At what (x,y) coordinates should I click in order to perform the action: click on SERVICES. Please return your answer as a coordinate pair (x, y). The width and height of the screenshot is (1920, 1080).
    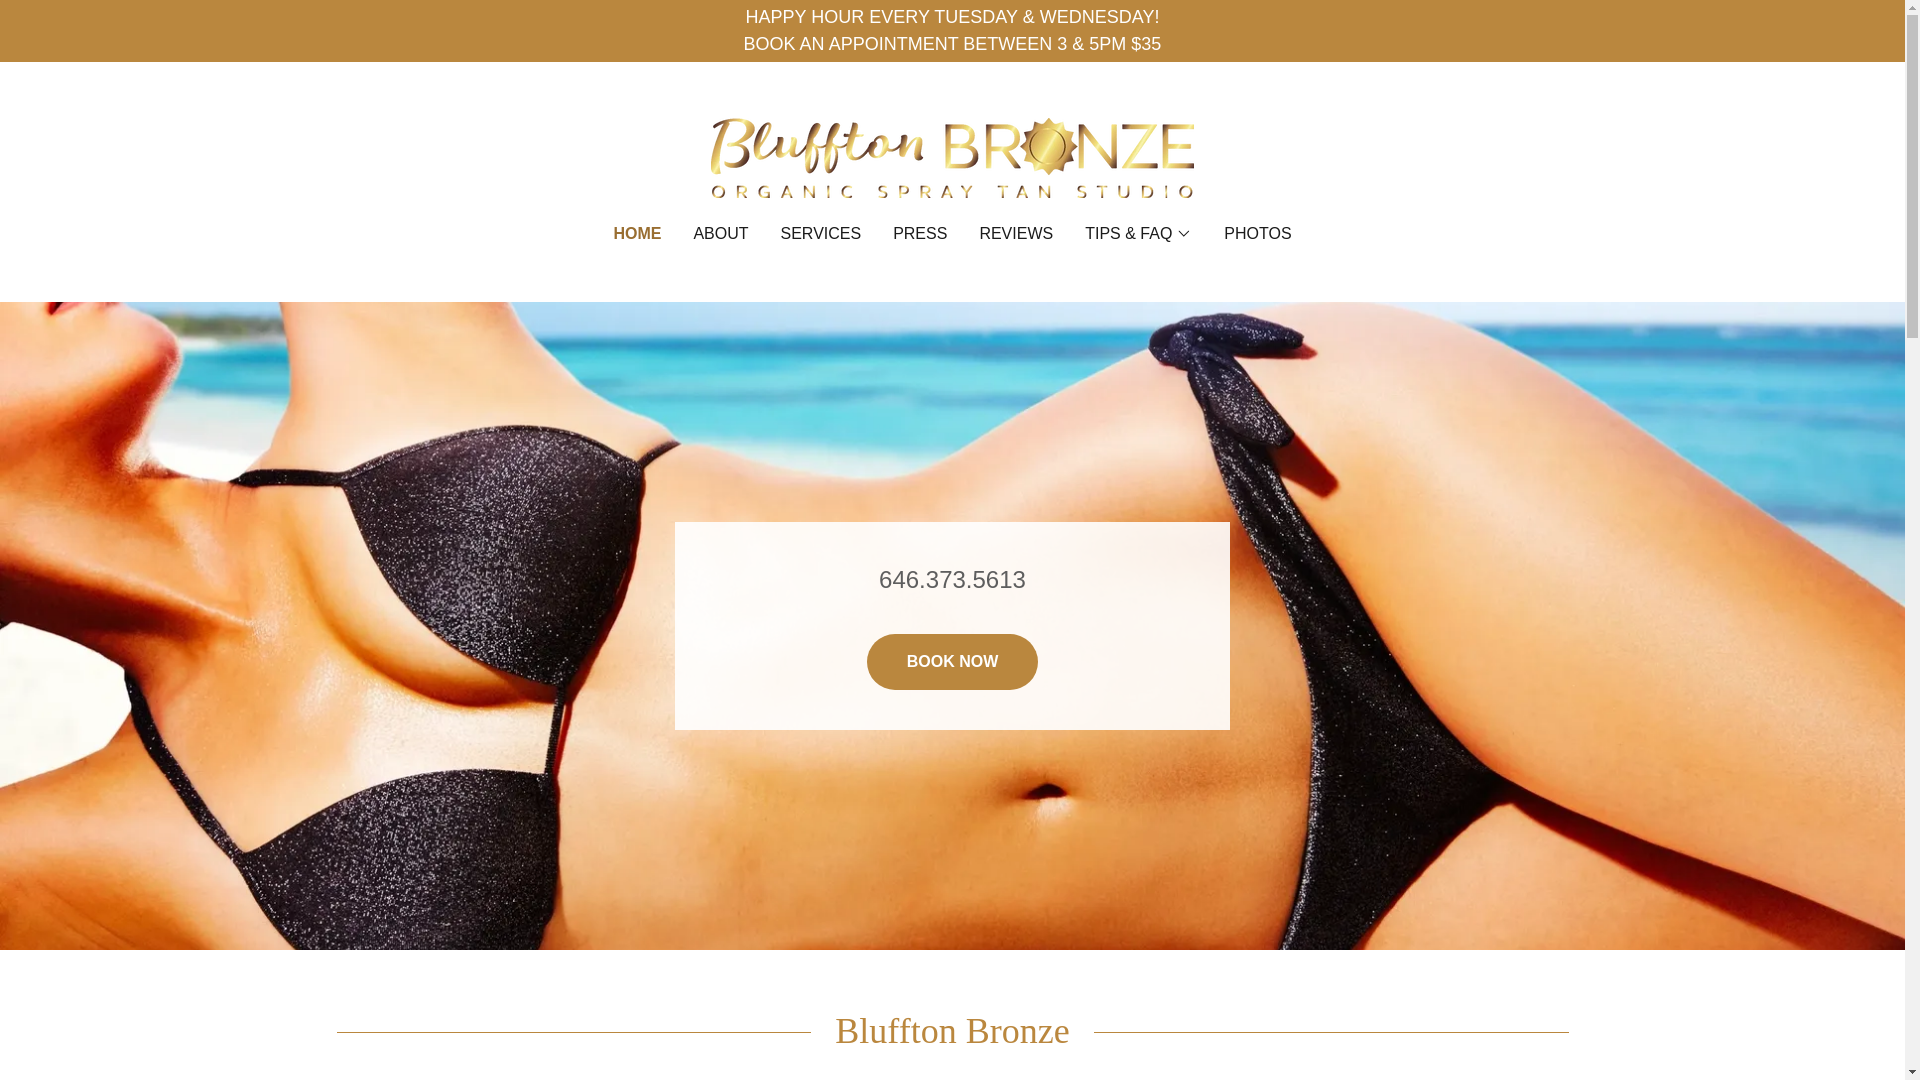
    Looking at the image, I should click on (821, 234).